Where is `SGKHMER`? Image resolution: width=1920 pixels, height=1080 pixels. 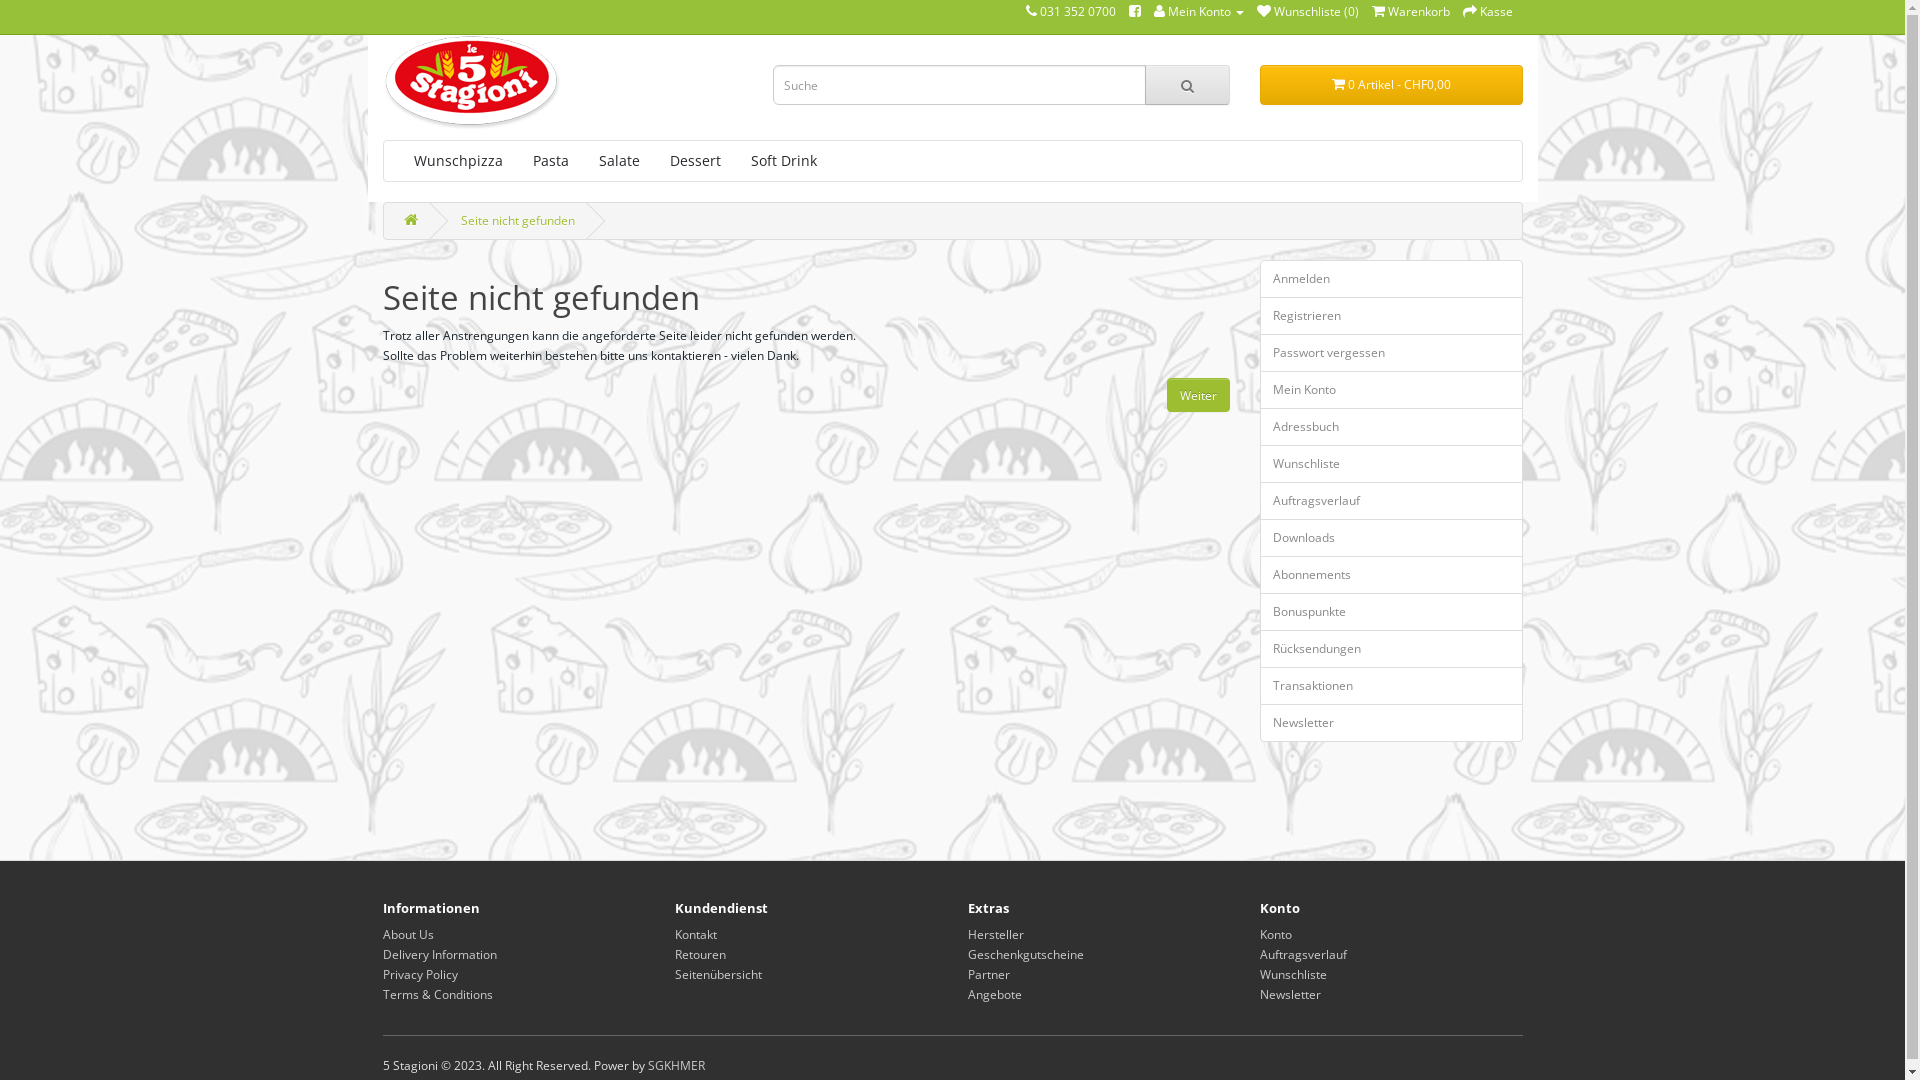
SGKHMER is located at coordinates (676, 1066).